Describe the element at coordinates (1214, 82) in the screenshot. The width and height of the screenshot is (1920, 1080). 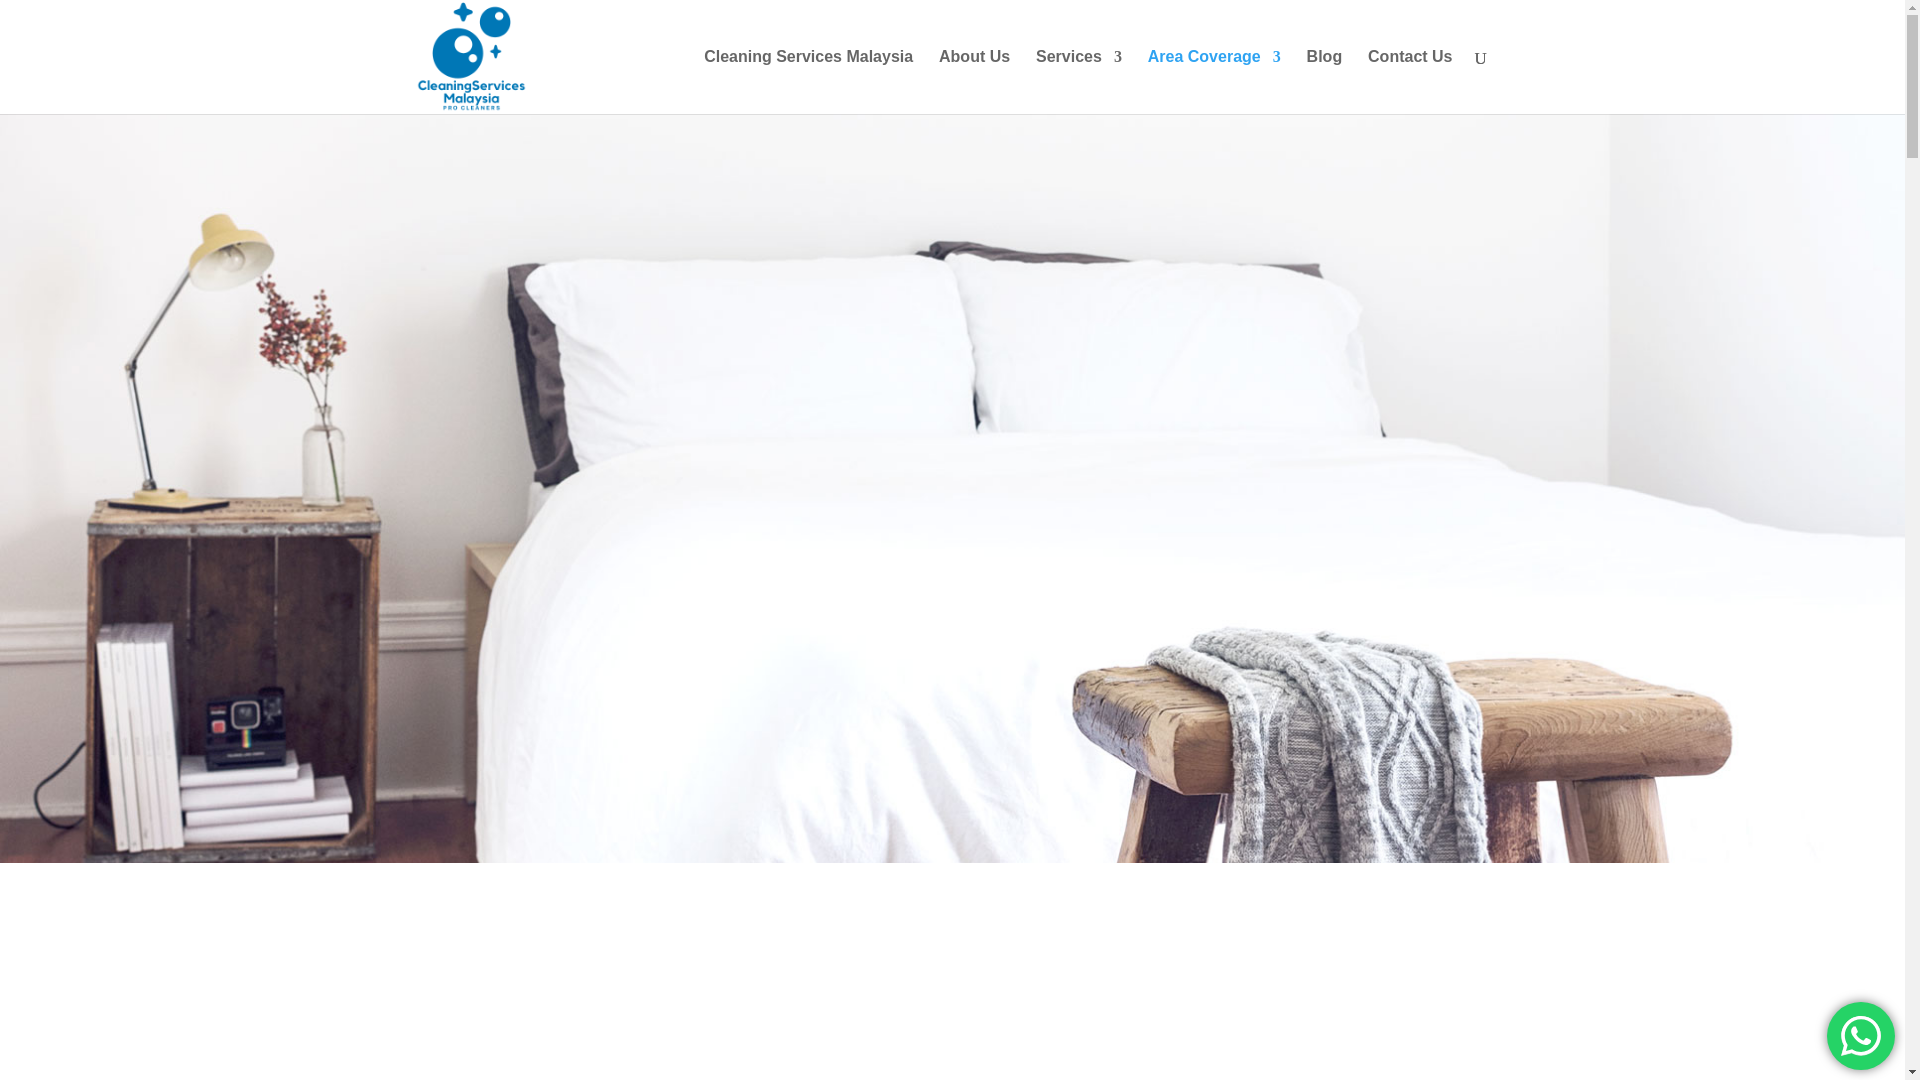
I see `Area Coverage` at that location.